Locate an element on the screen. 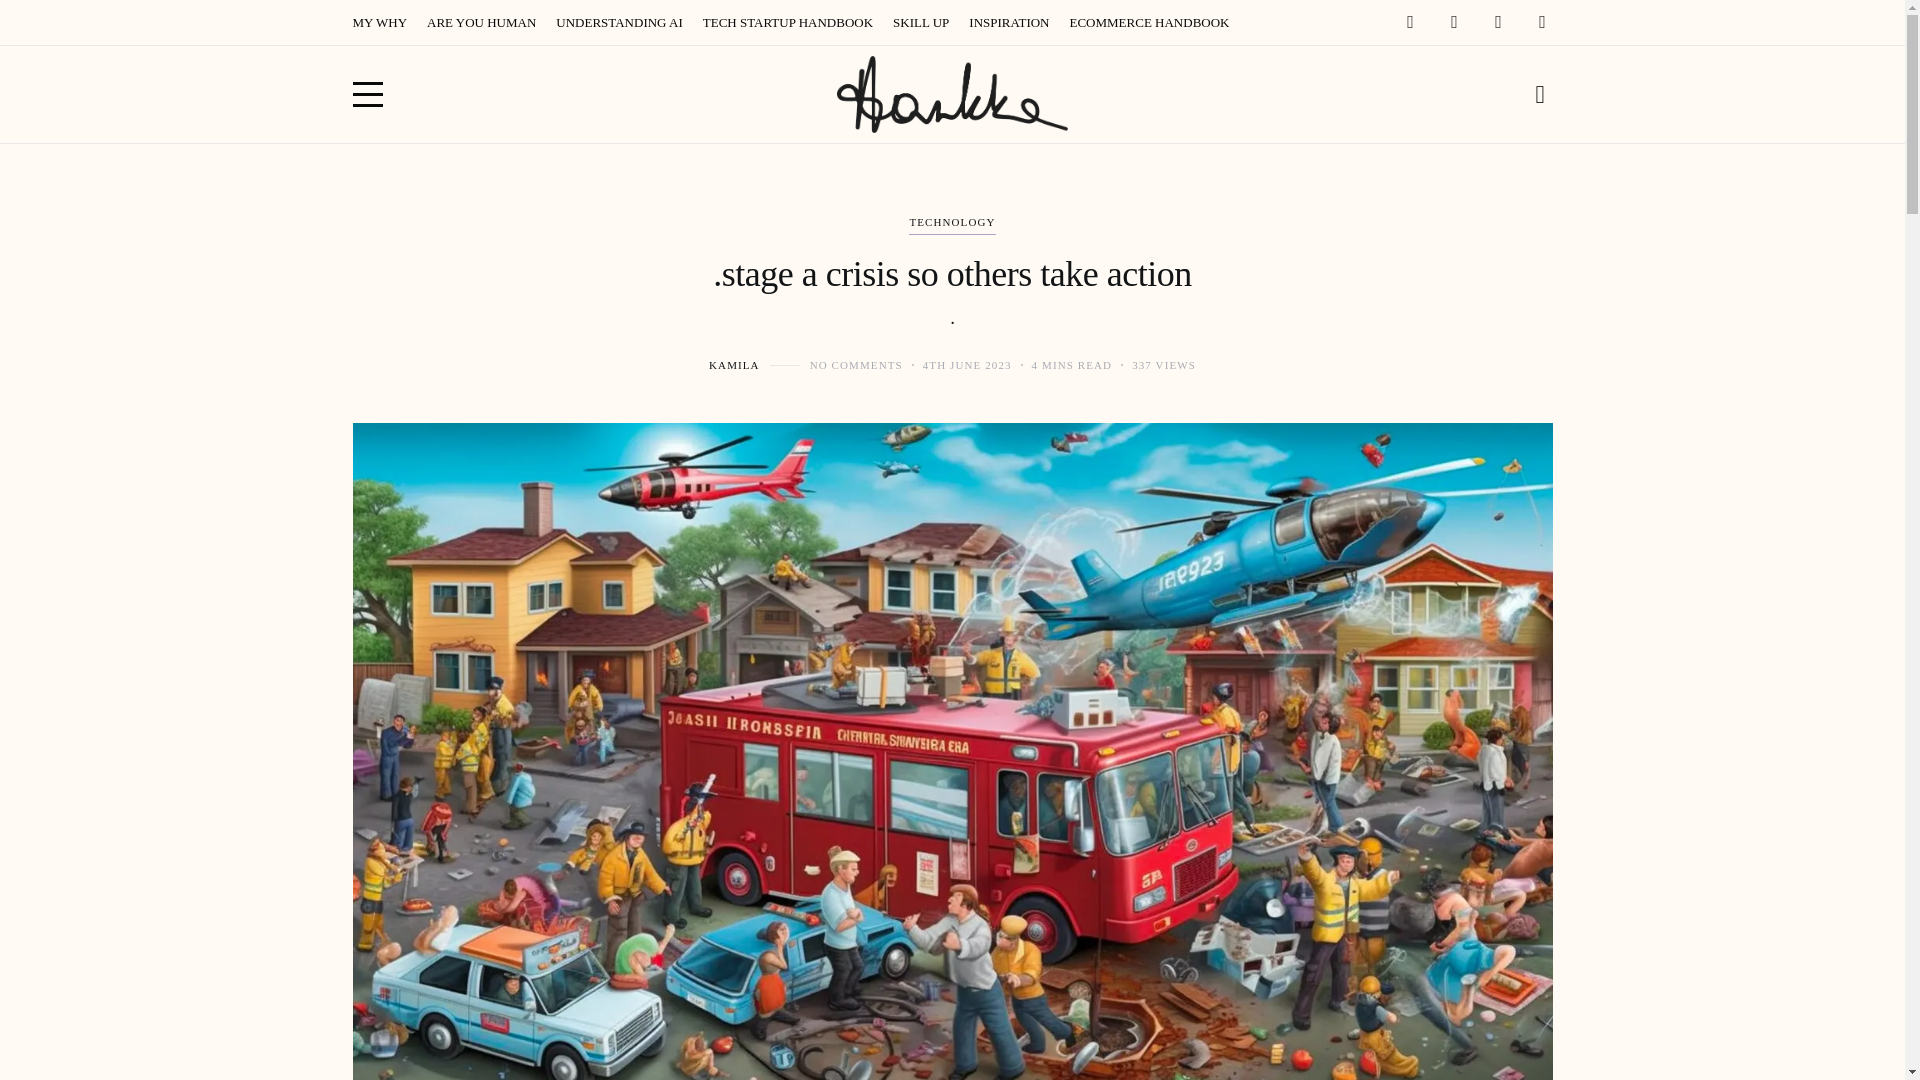 Image resolution: width=1920 pixels, height=1080 pixels. ARE YOU HUMAN is located at coordinates (480, 22).